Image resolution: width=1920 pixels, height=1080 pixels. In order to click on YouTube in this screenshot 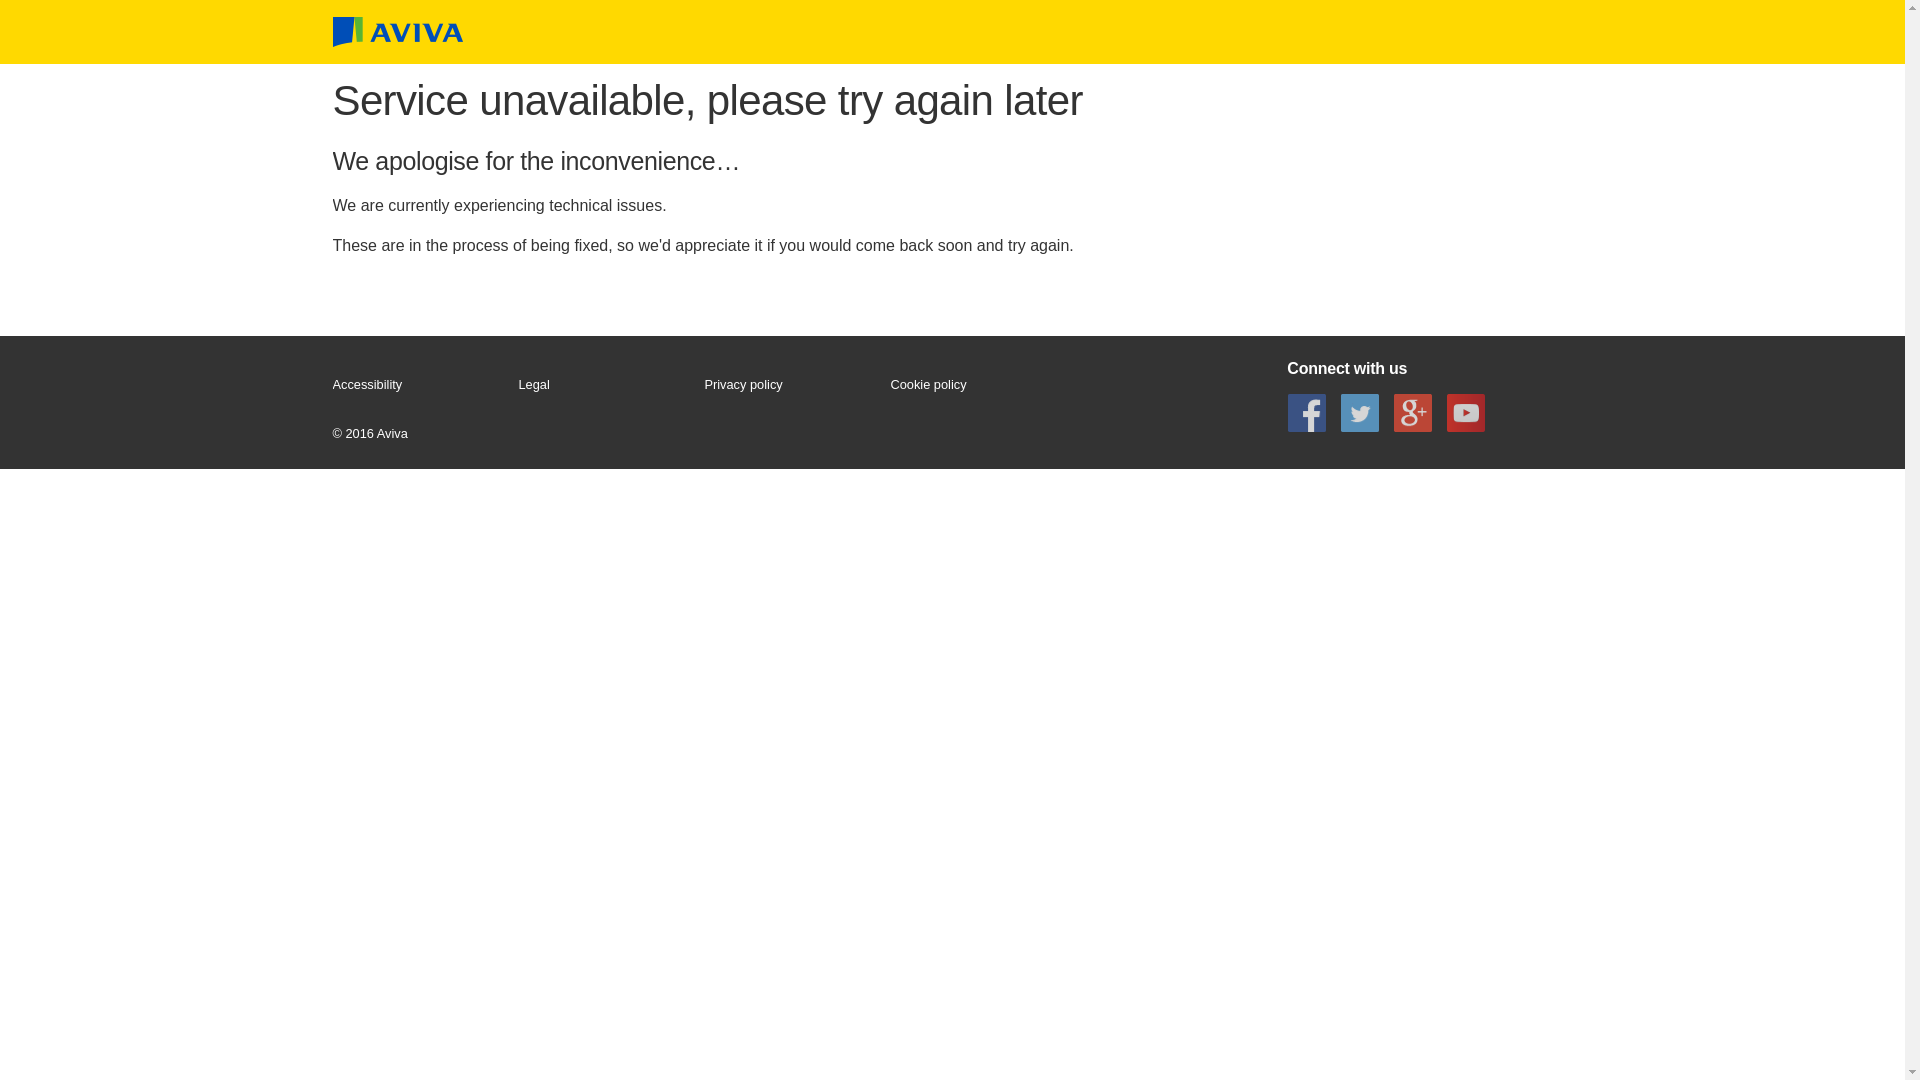, I will do `click(1466, 412)`.